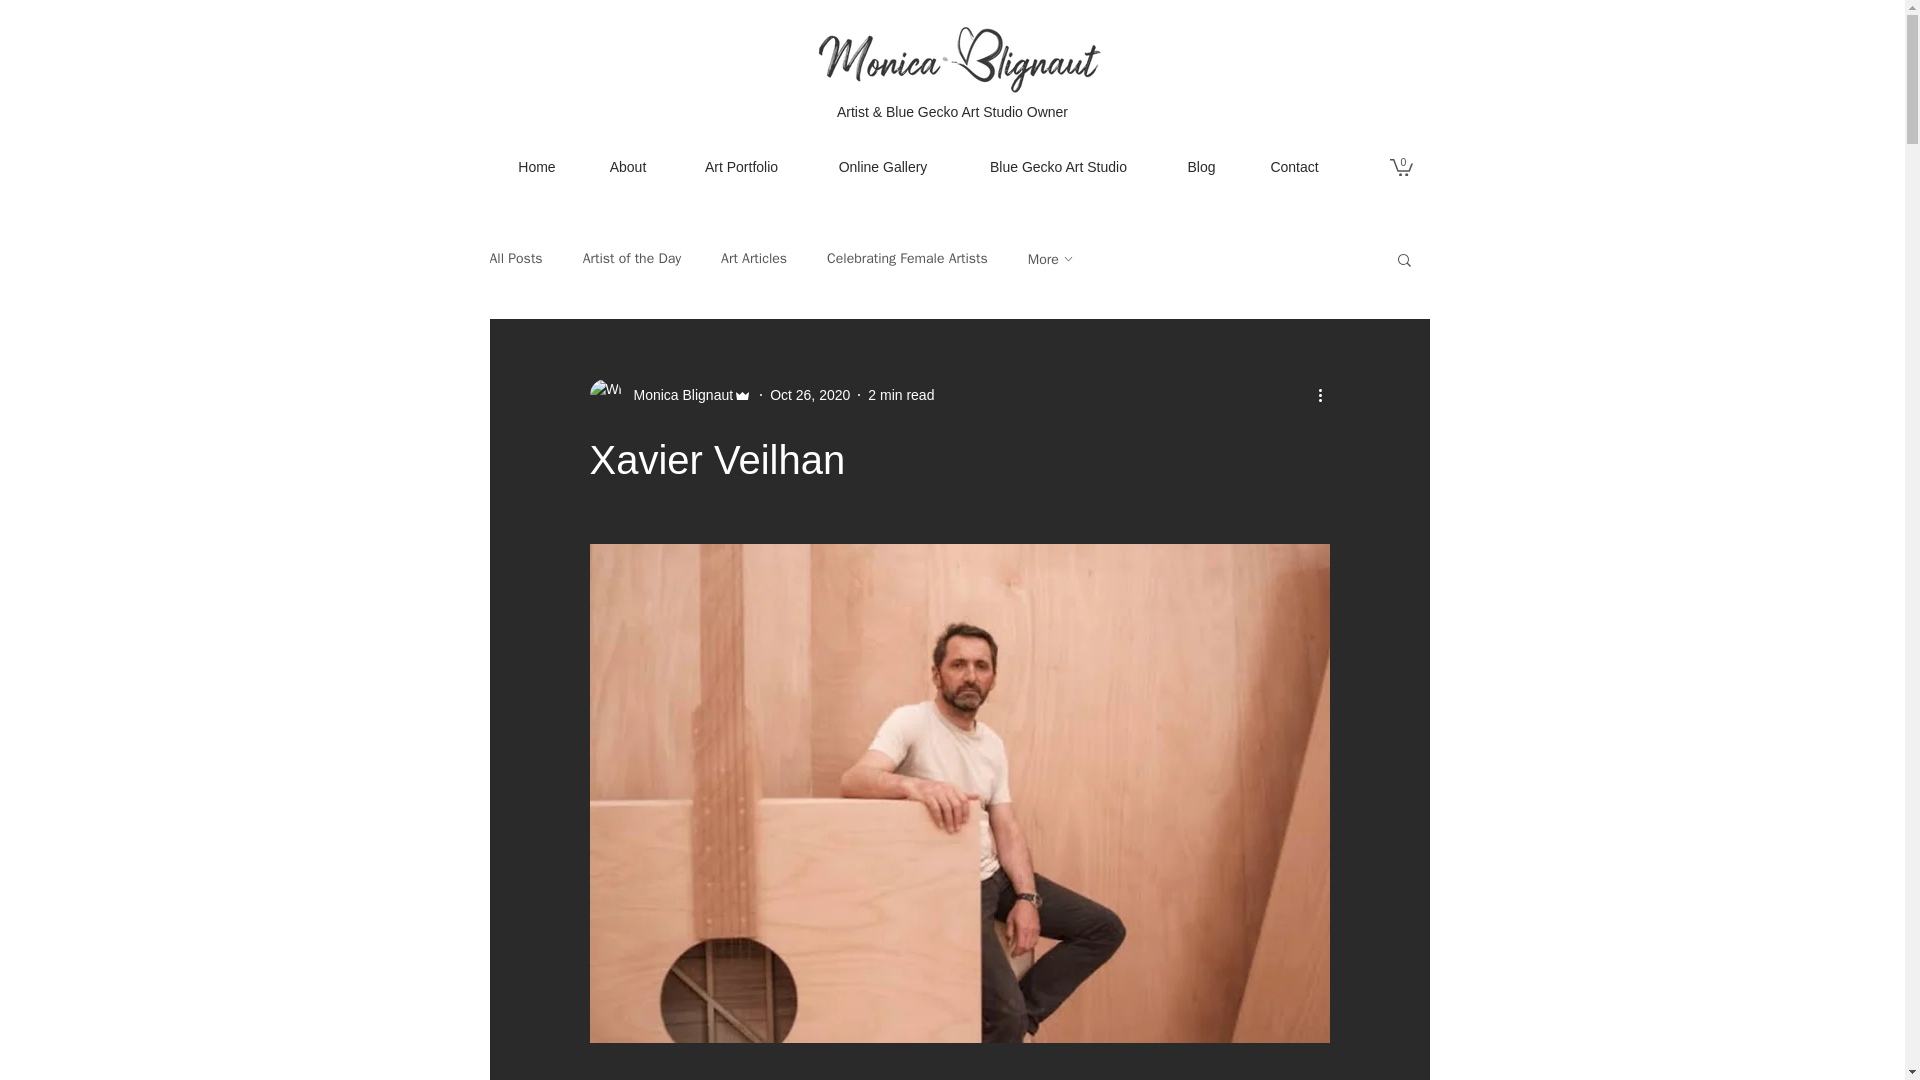  Describe the element at coordinates (883, 166) in the screenshot. I see `Online Gallery` at that location.